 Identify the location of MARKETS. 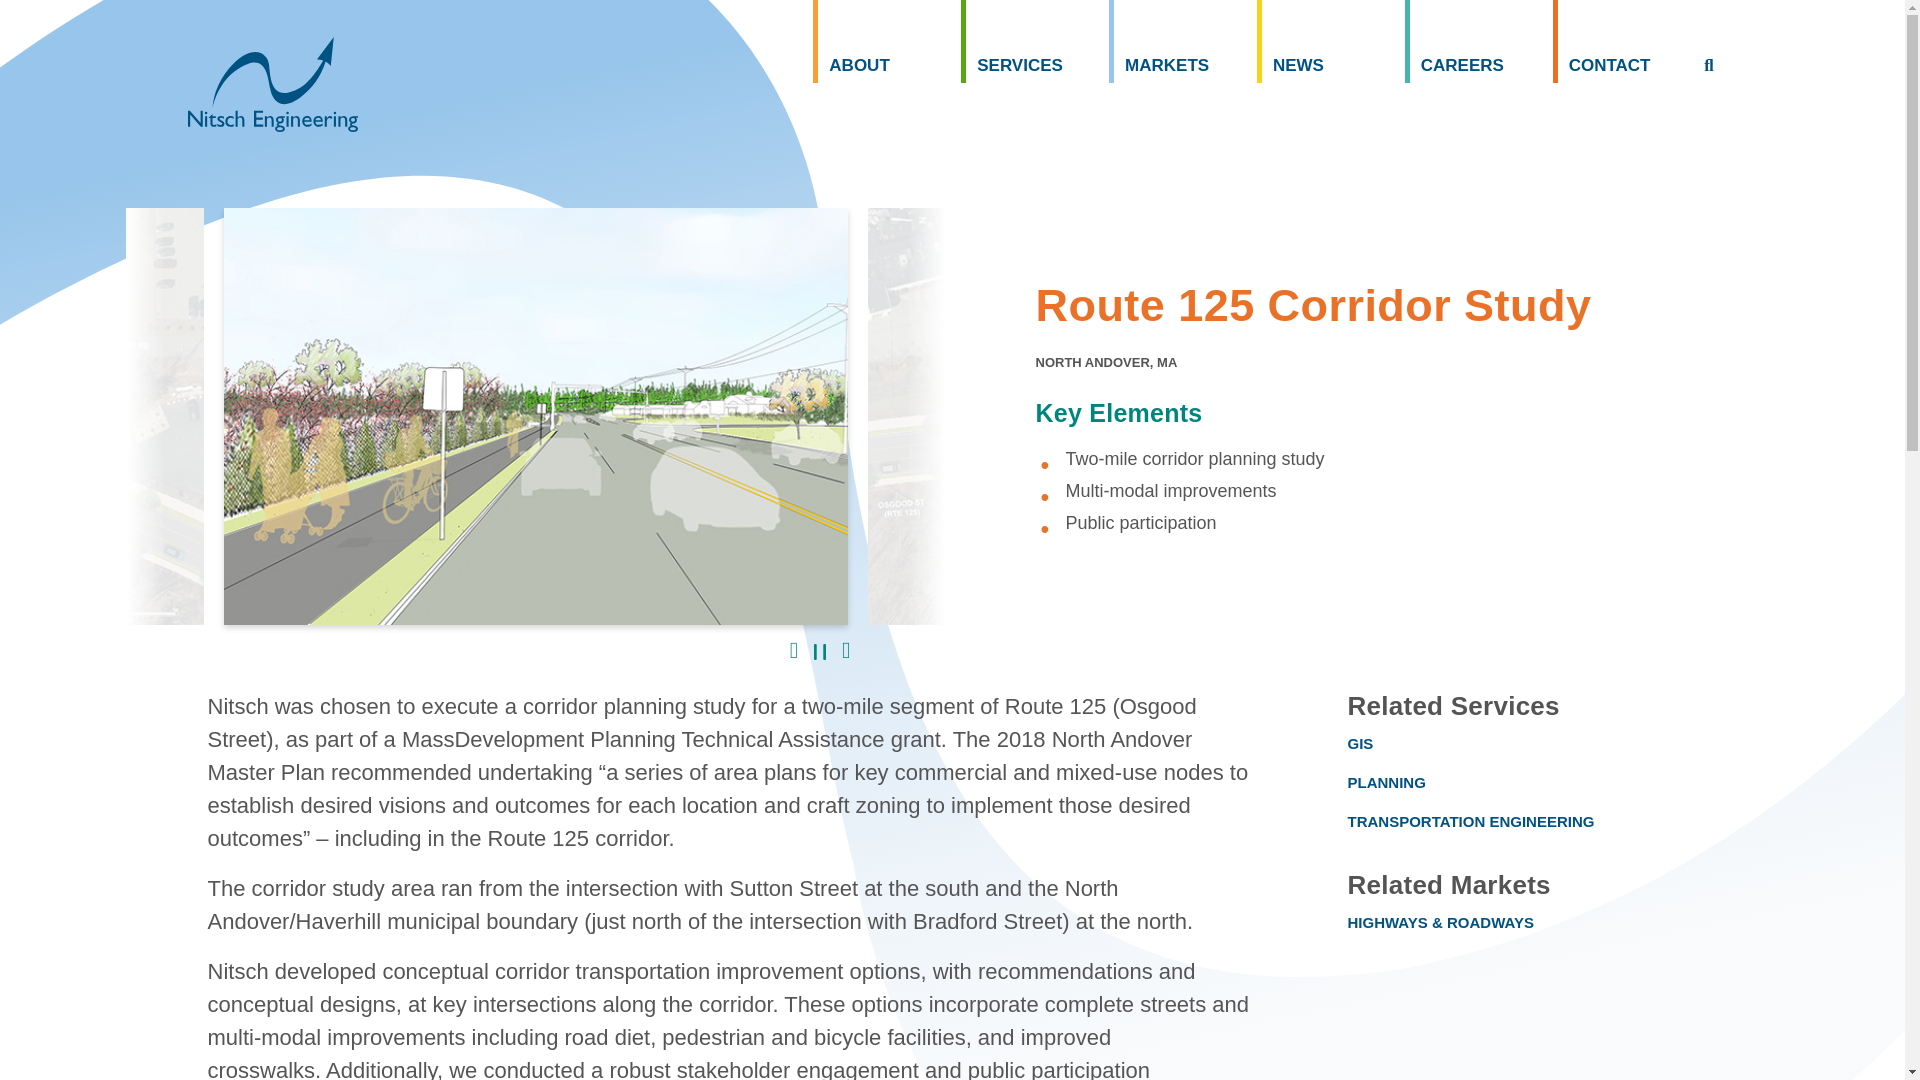
(1183, 42).